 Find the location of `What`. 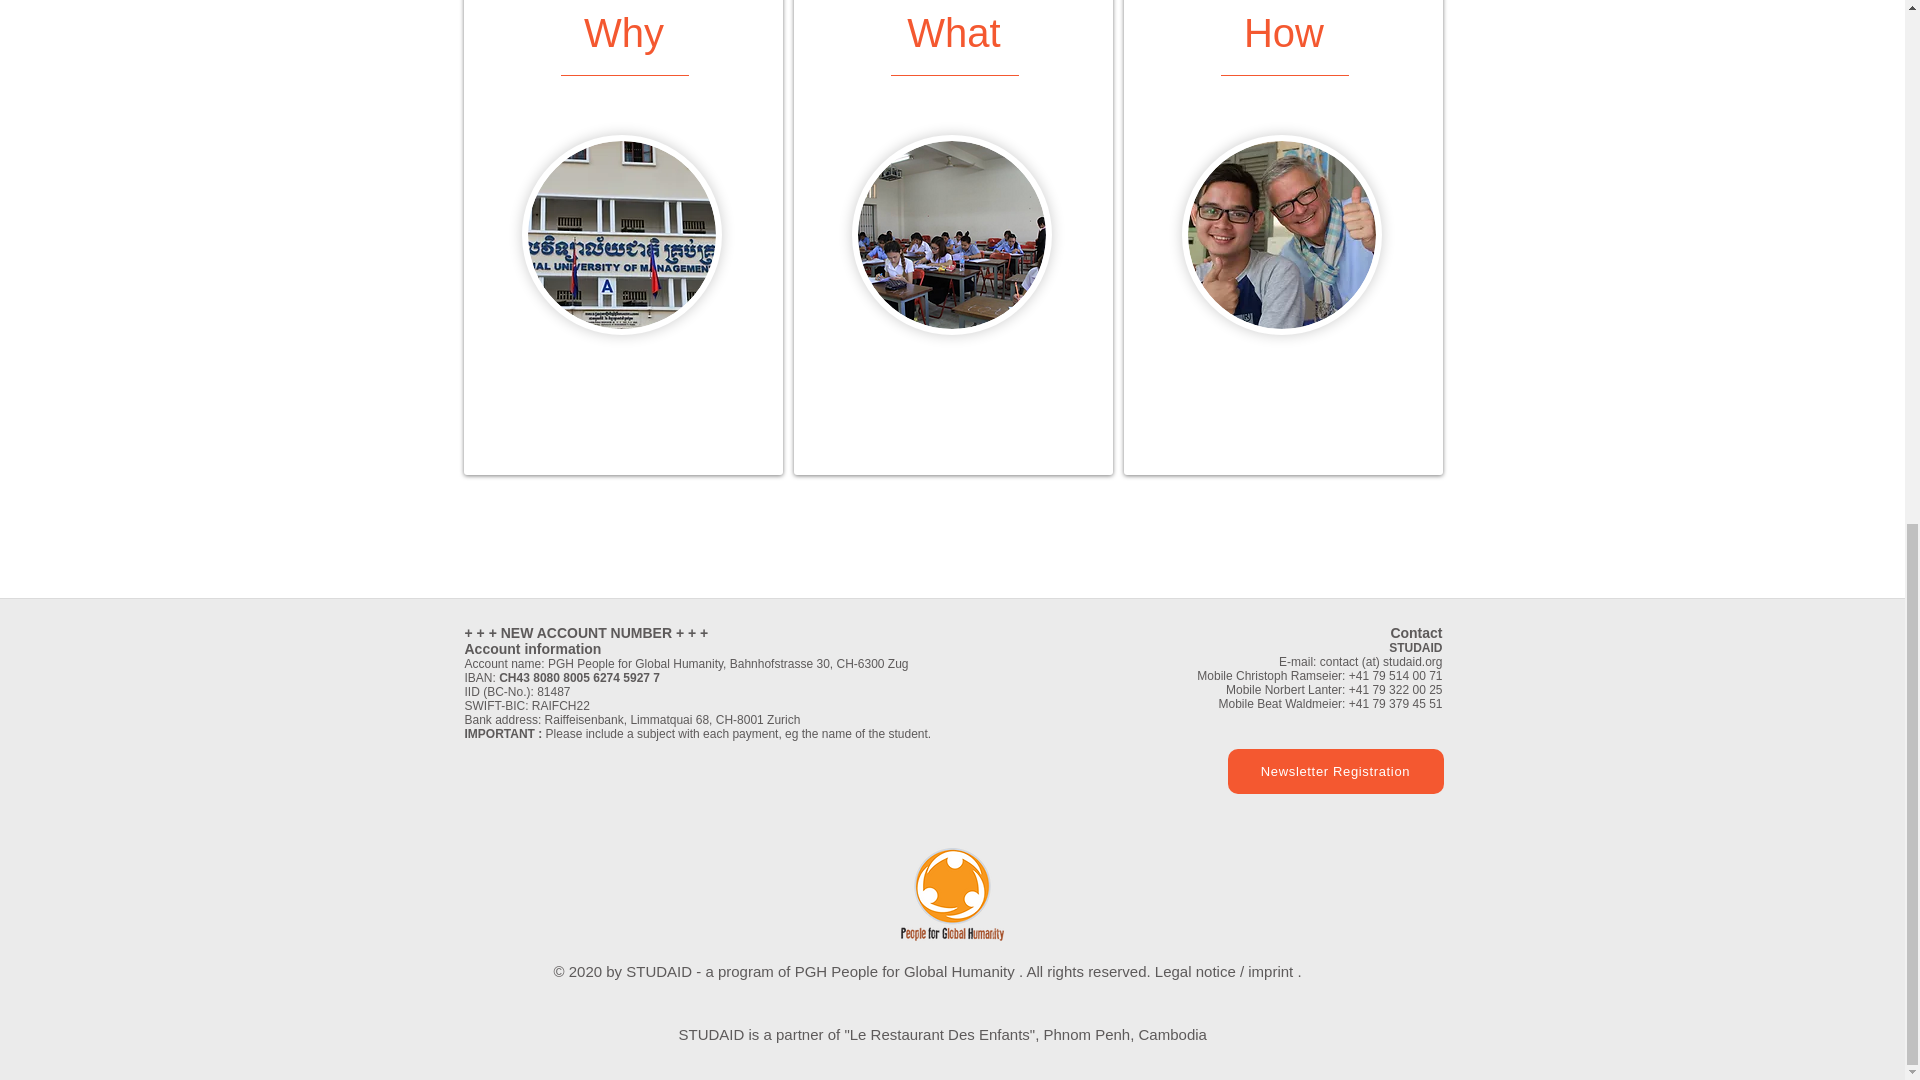

What is located at coordinates (953, 32).